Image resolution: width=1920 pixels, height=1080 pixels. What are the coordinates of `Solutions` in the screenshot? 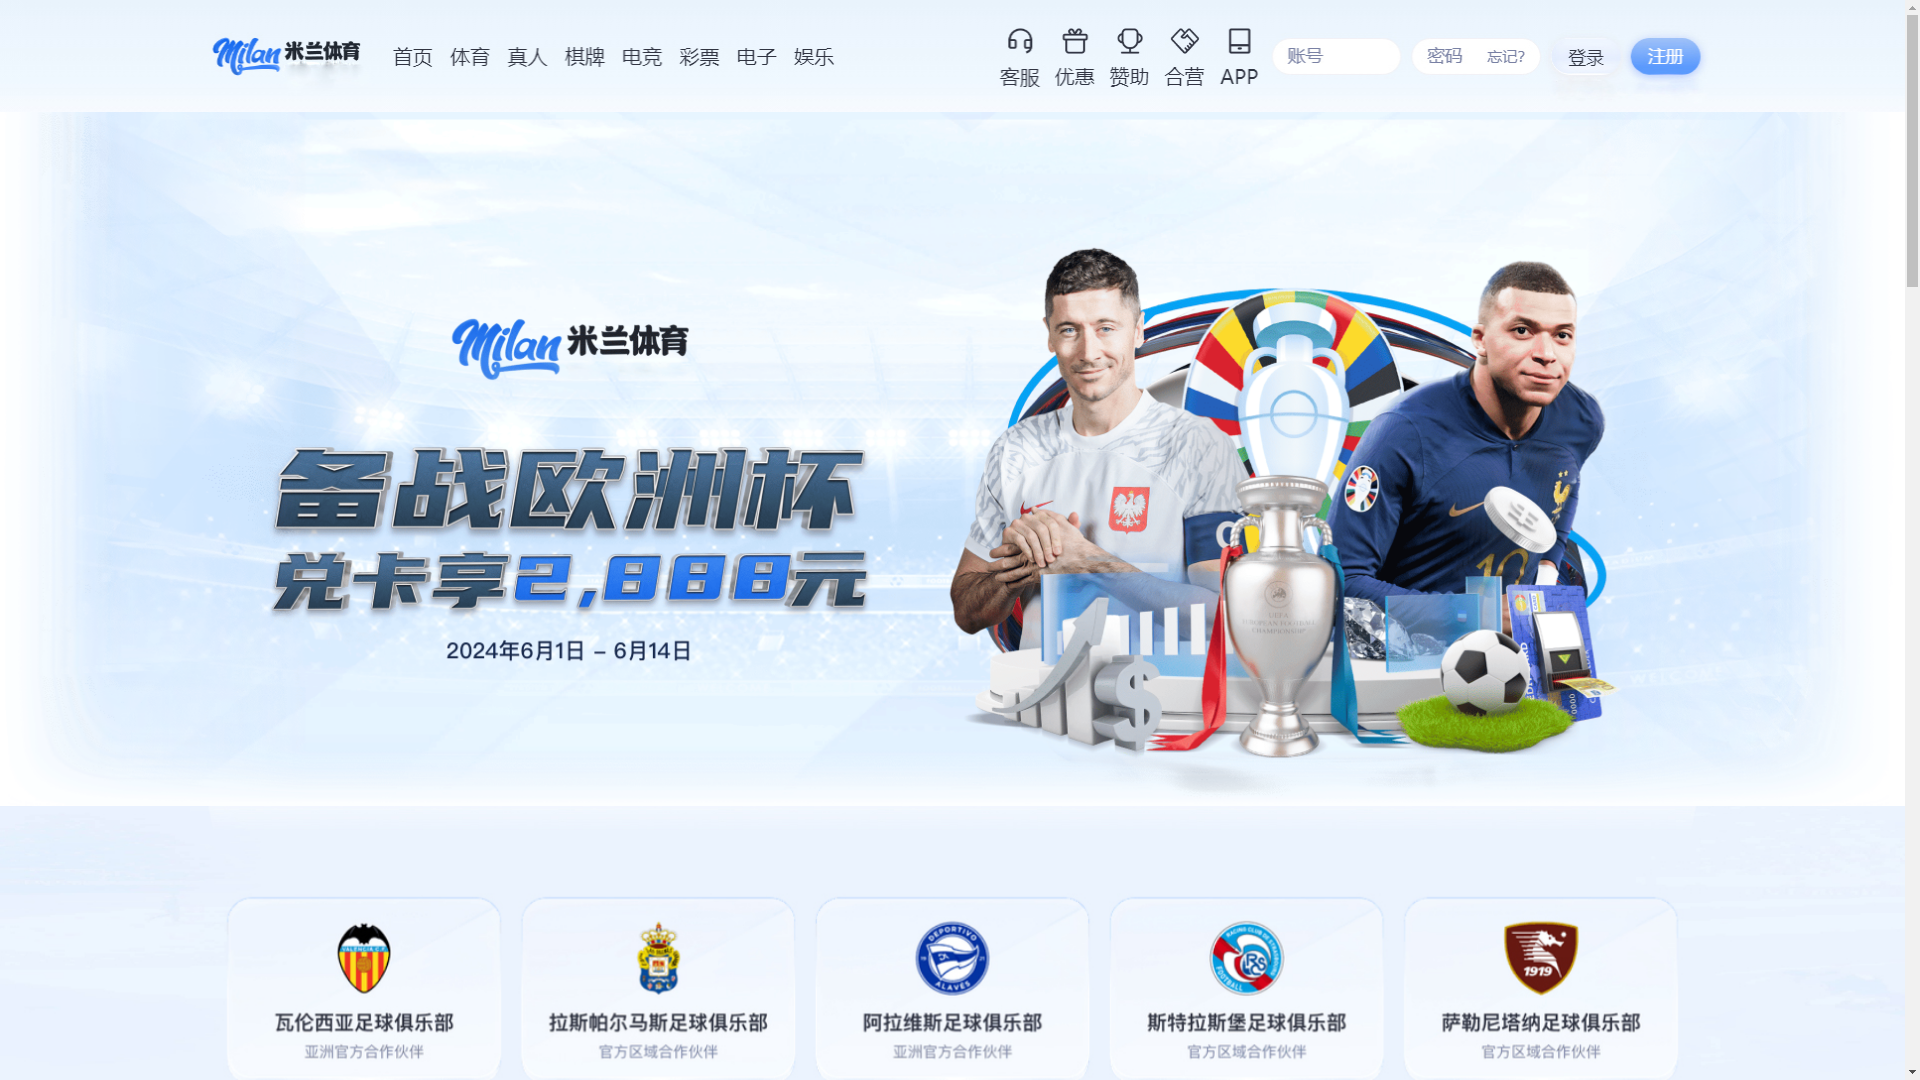 It's located at (465, 112).